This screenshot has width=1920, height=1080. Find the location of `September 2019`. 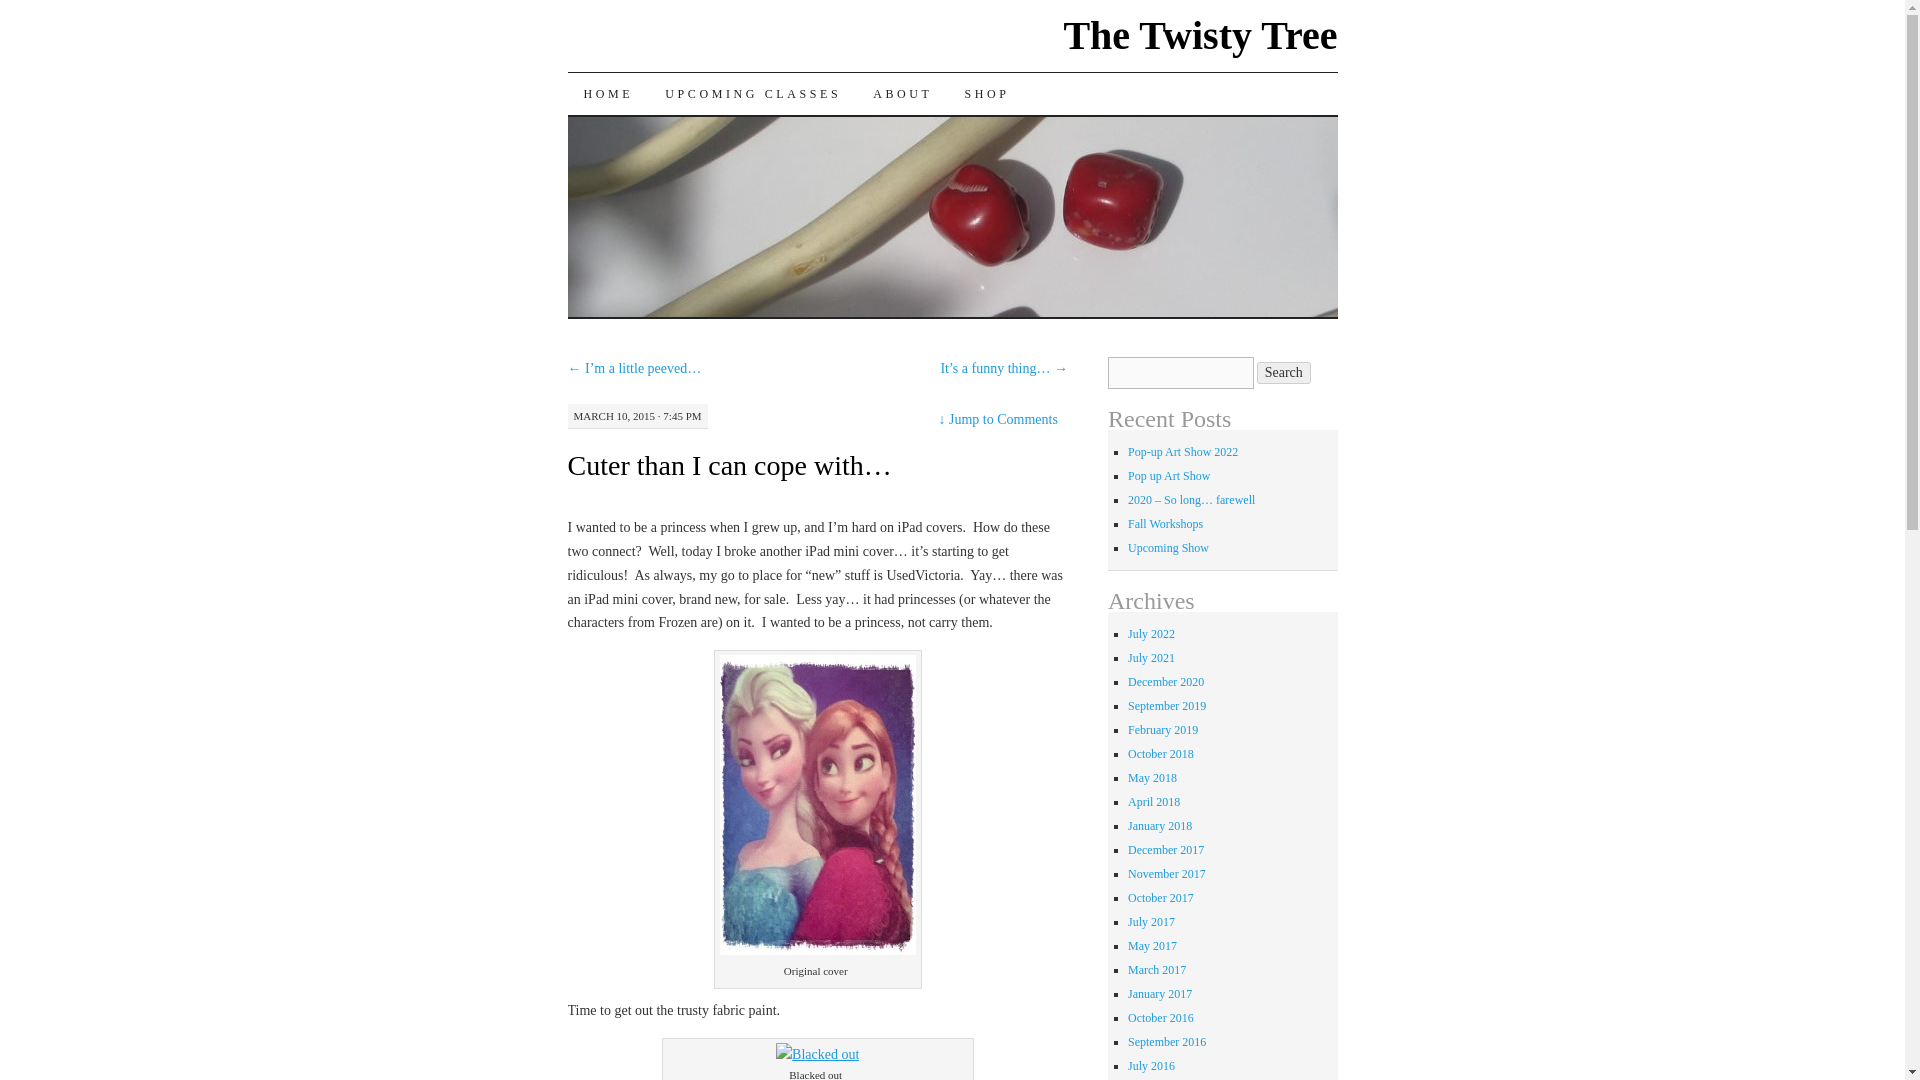

September 2019 is located at coordinates (1166, 705).